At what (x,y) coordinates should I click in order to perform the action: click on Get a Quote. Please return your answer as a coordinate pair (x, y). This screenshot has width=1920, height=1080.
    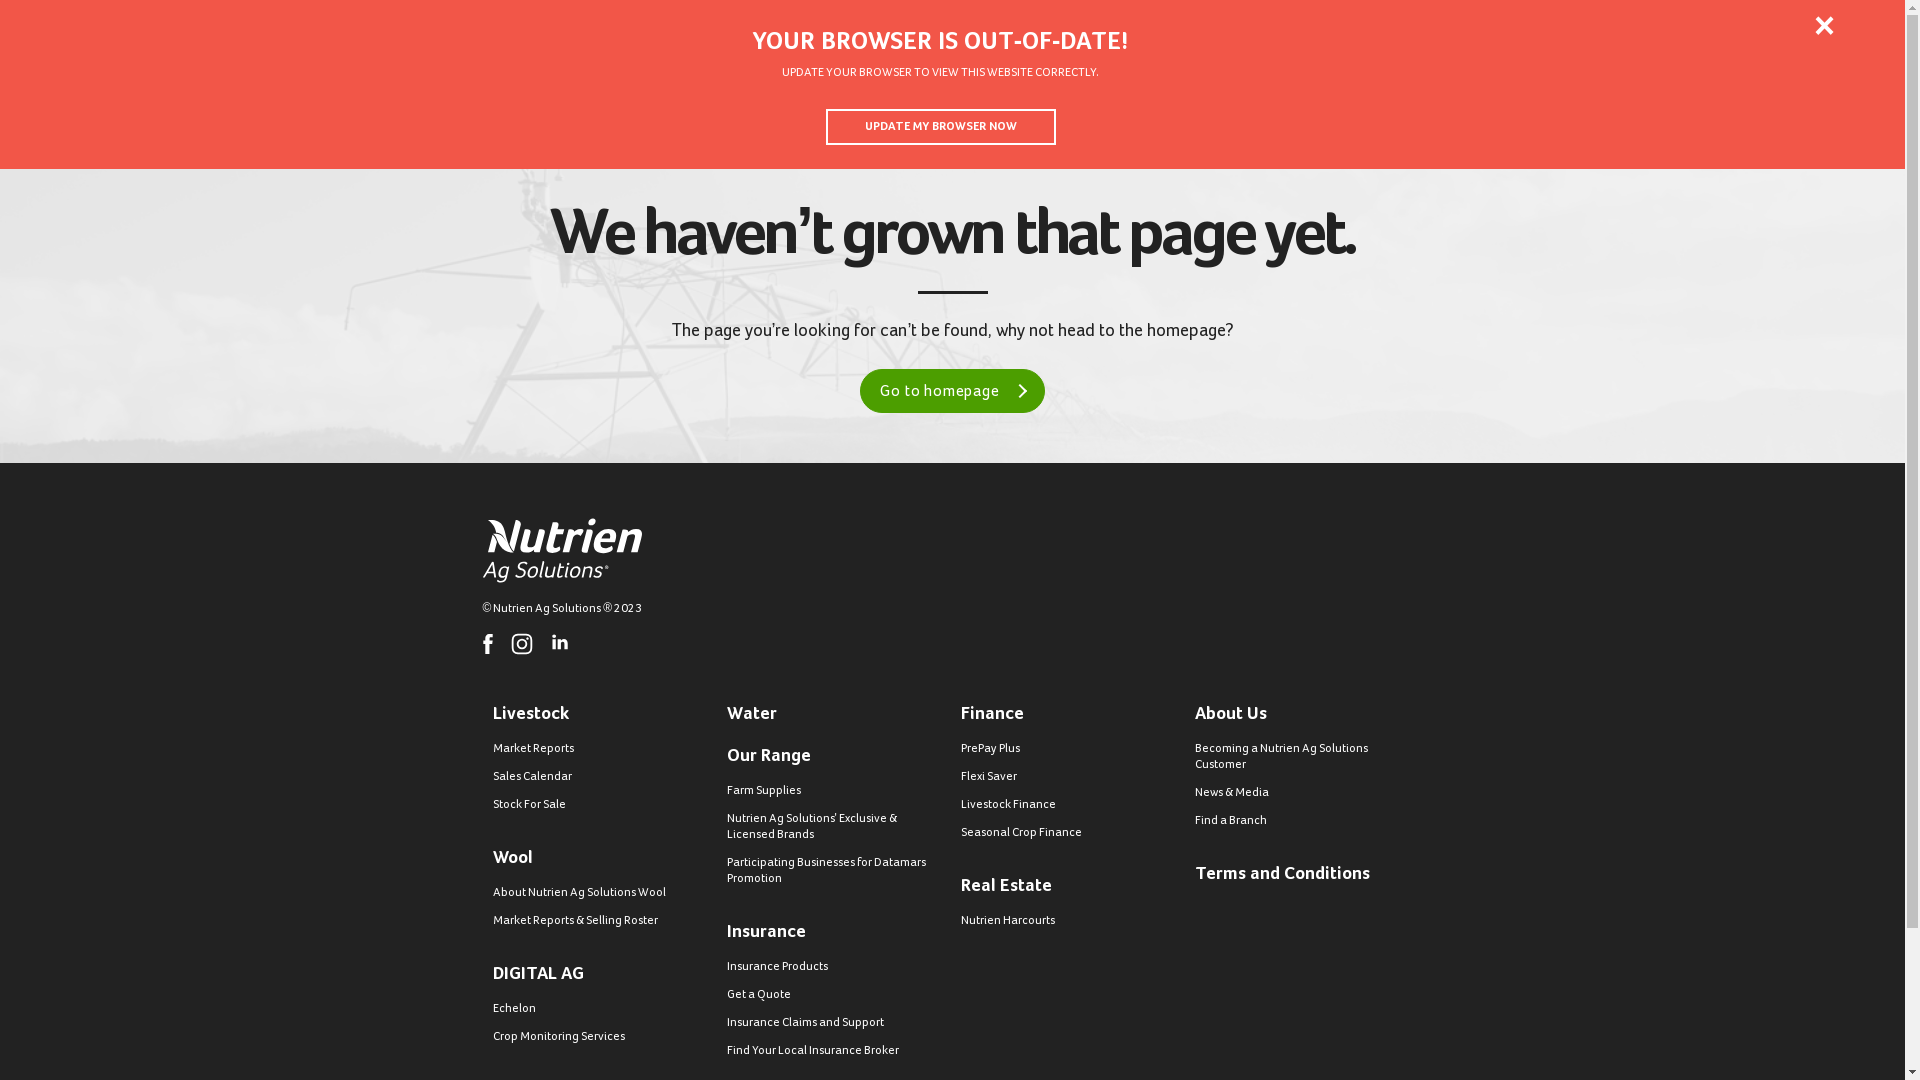
    Looking at the image, I should click on (835, 995).